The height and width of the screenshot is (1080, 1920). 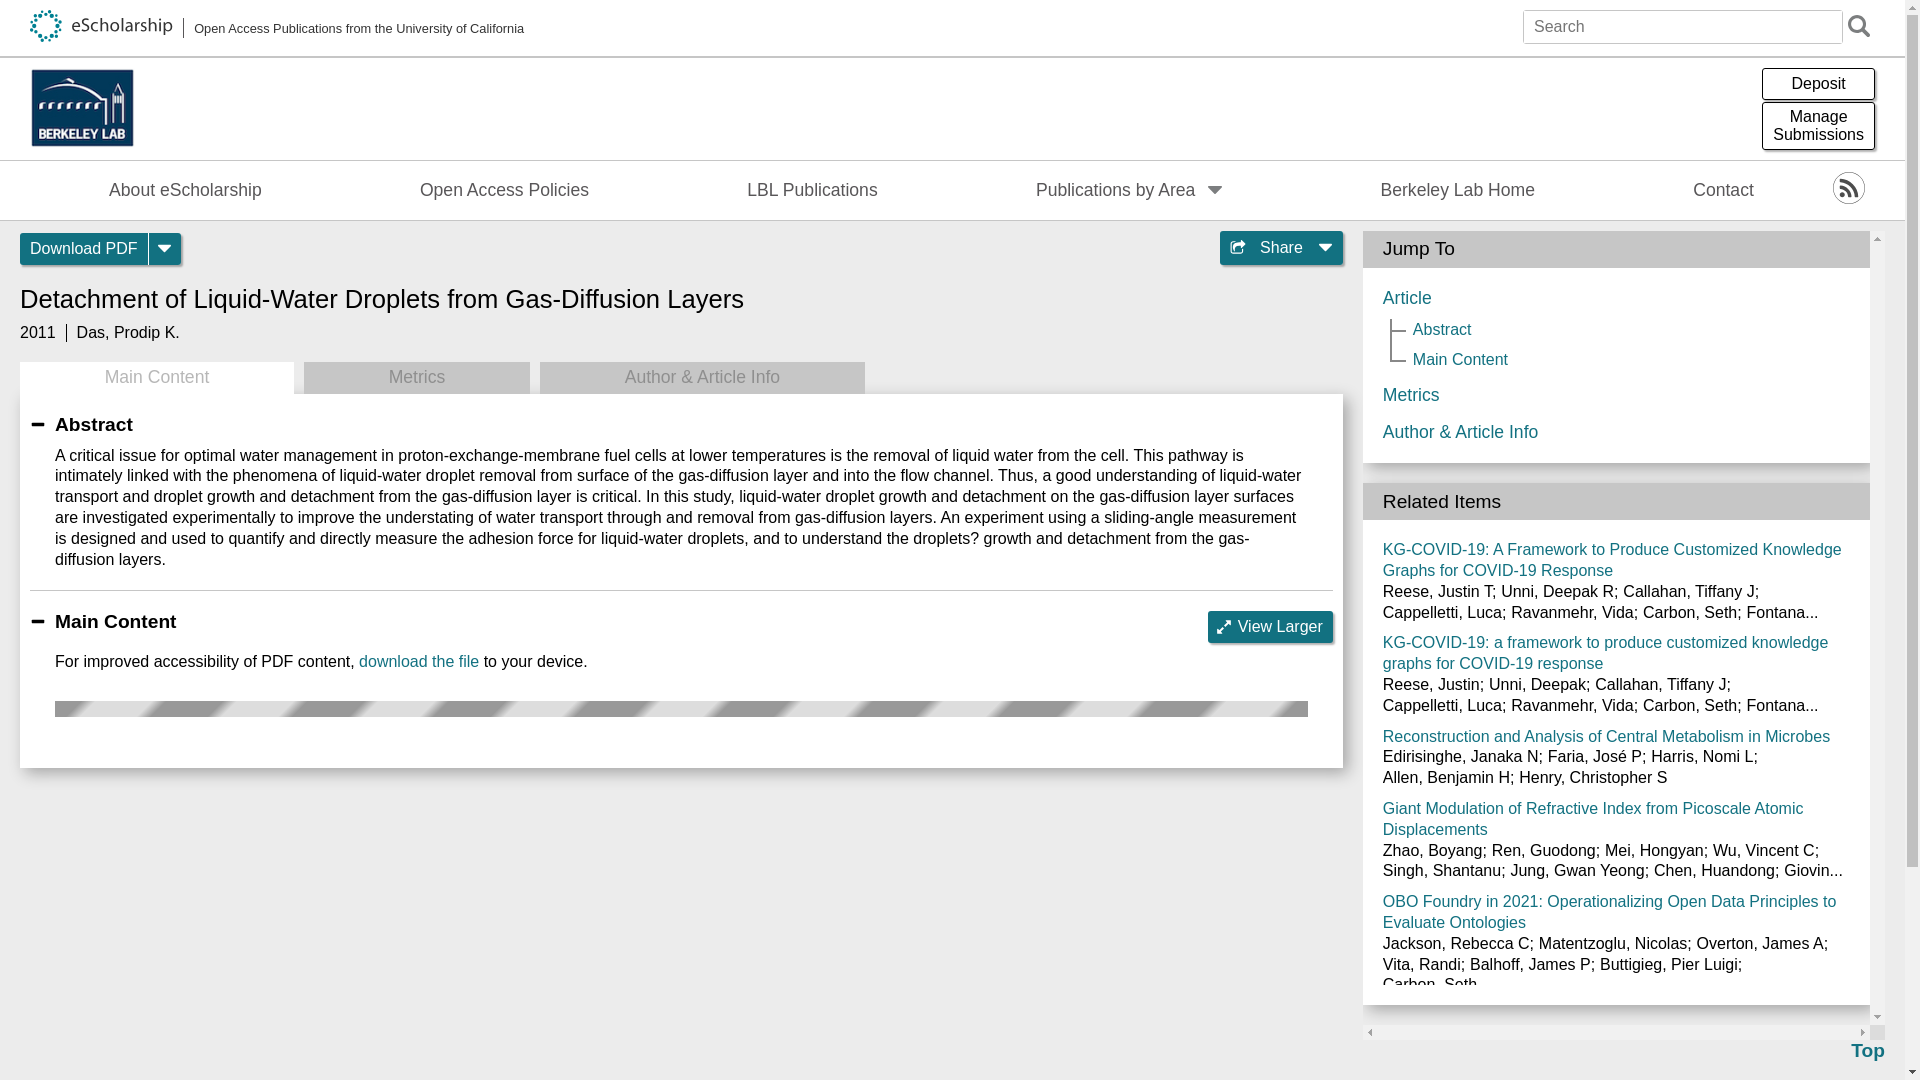 I want to click on Download PDF, so click(x=84, y=248).